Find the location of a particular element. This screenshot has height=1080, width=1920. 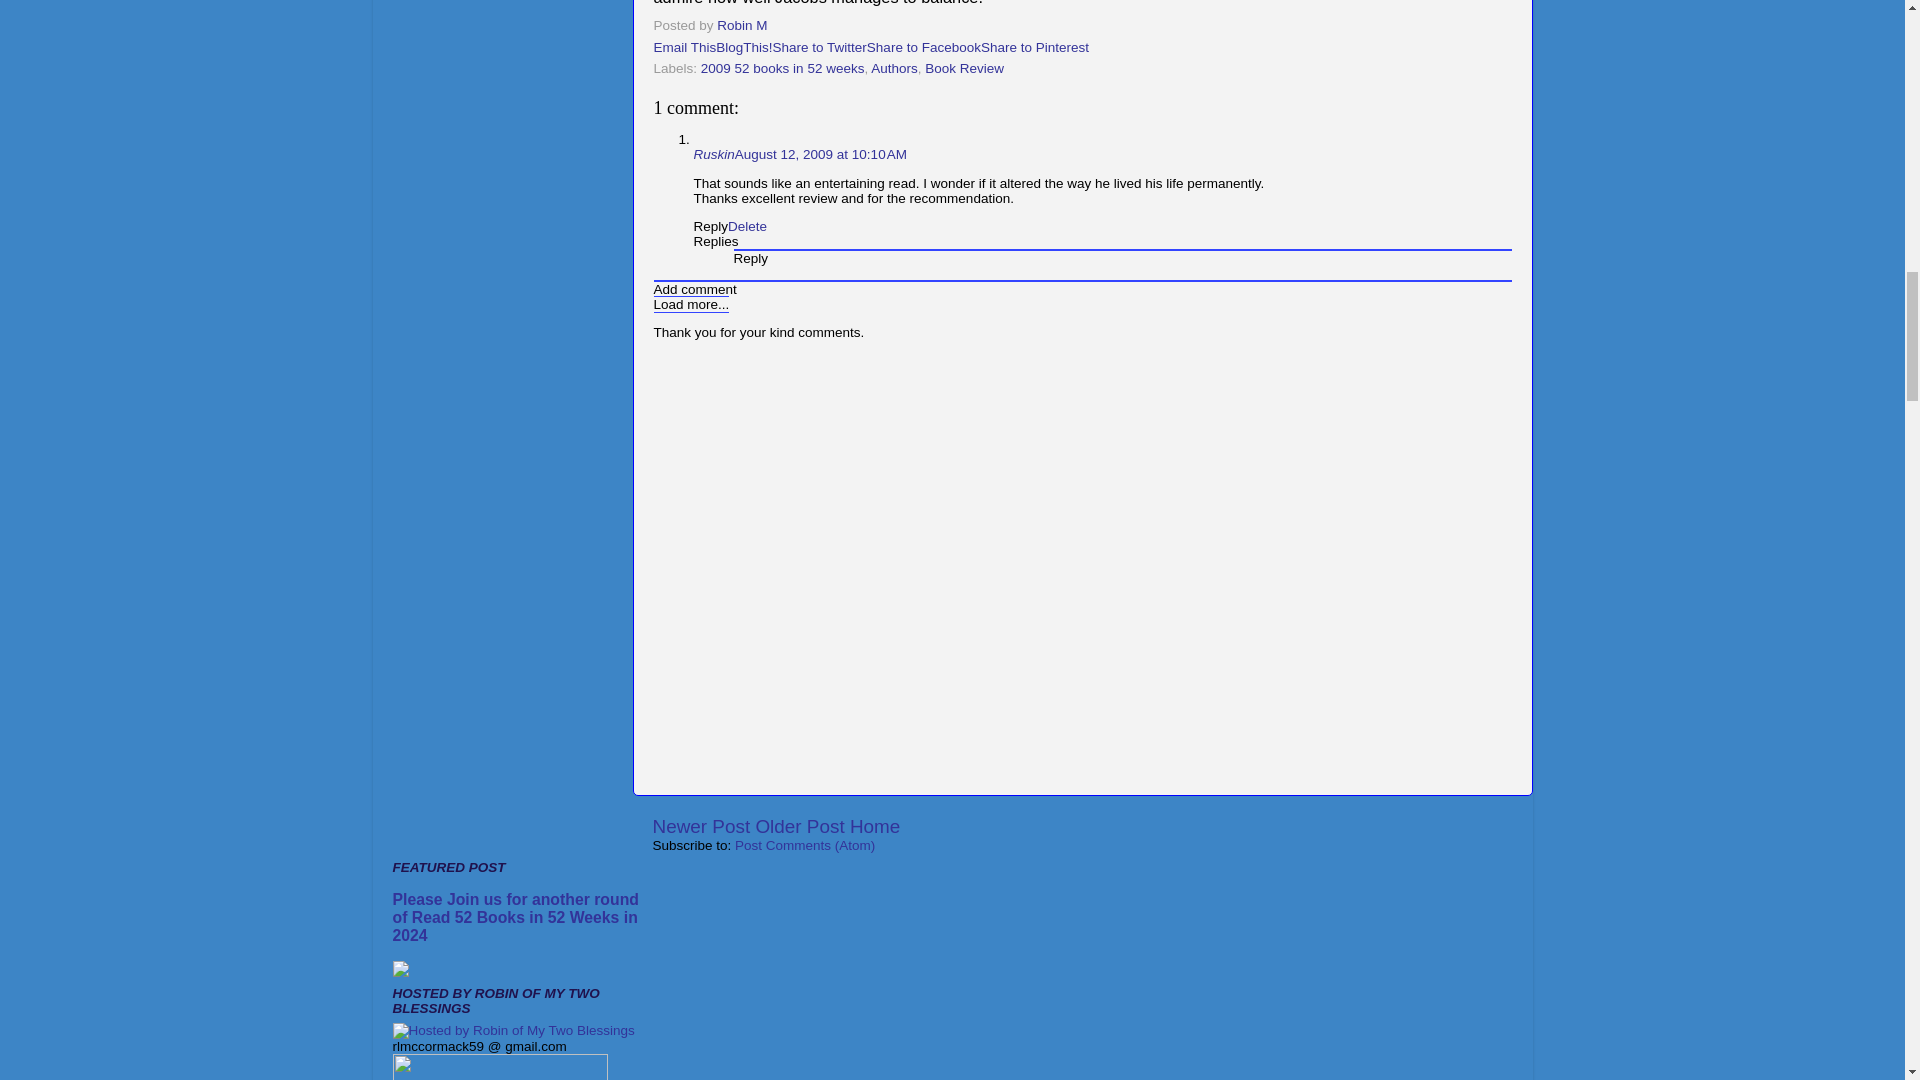

Older Post is located at coordinates (799, 826).